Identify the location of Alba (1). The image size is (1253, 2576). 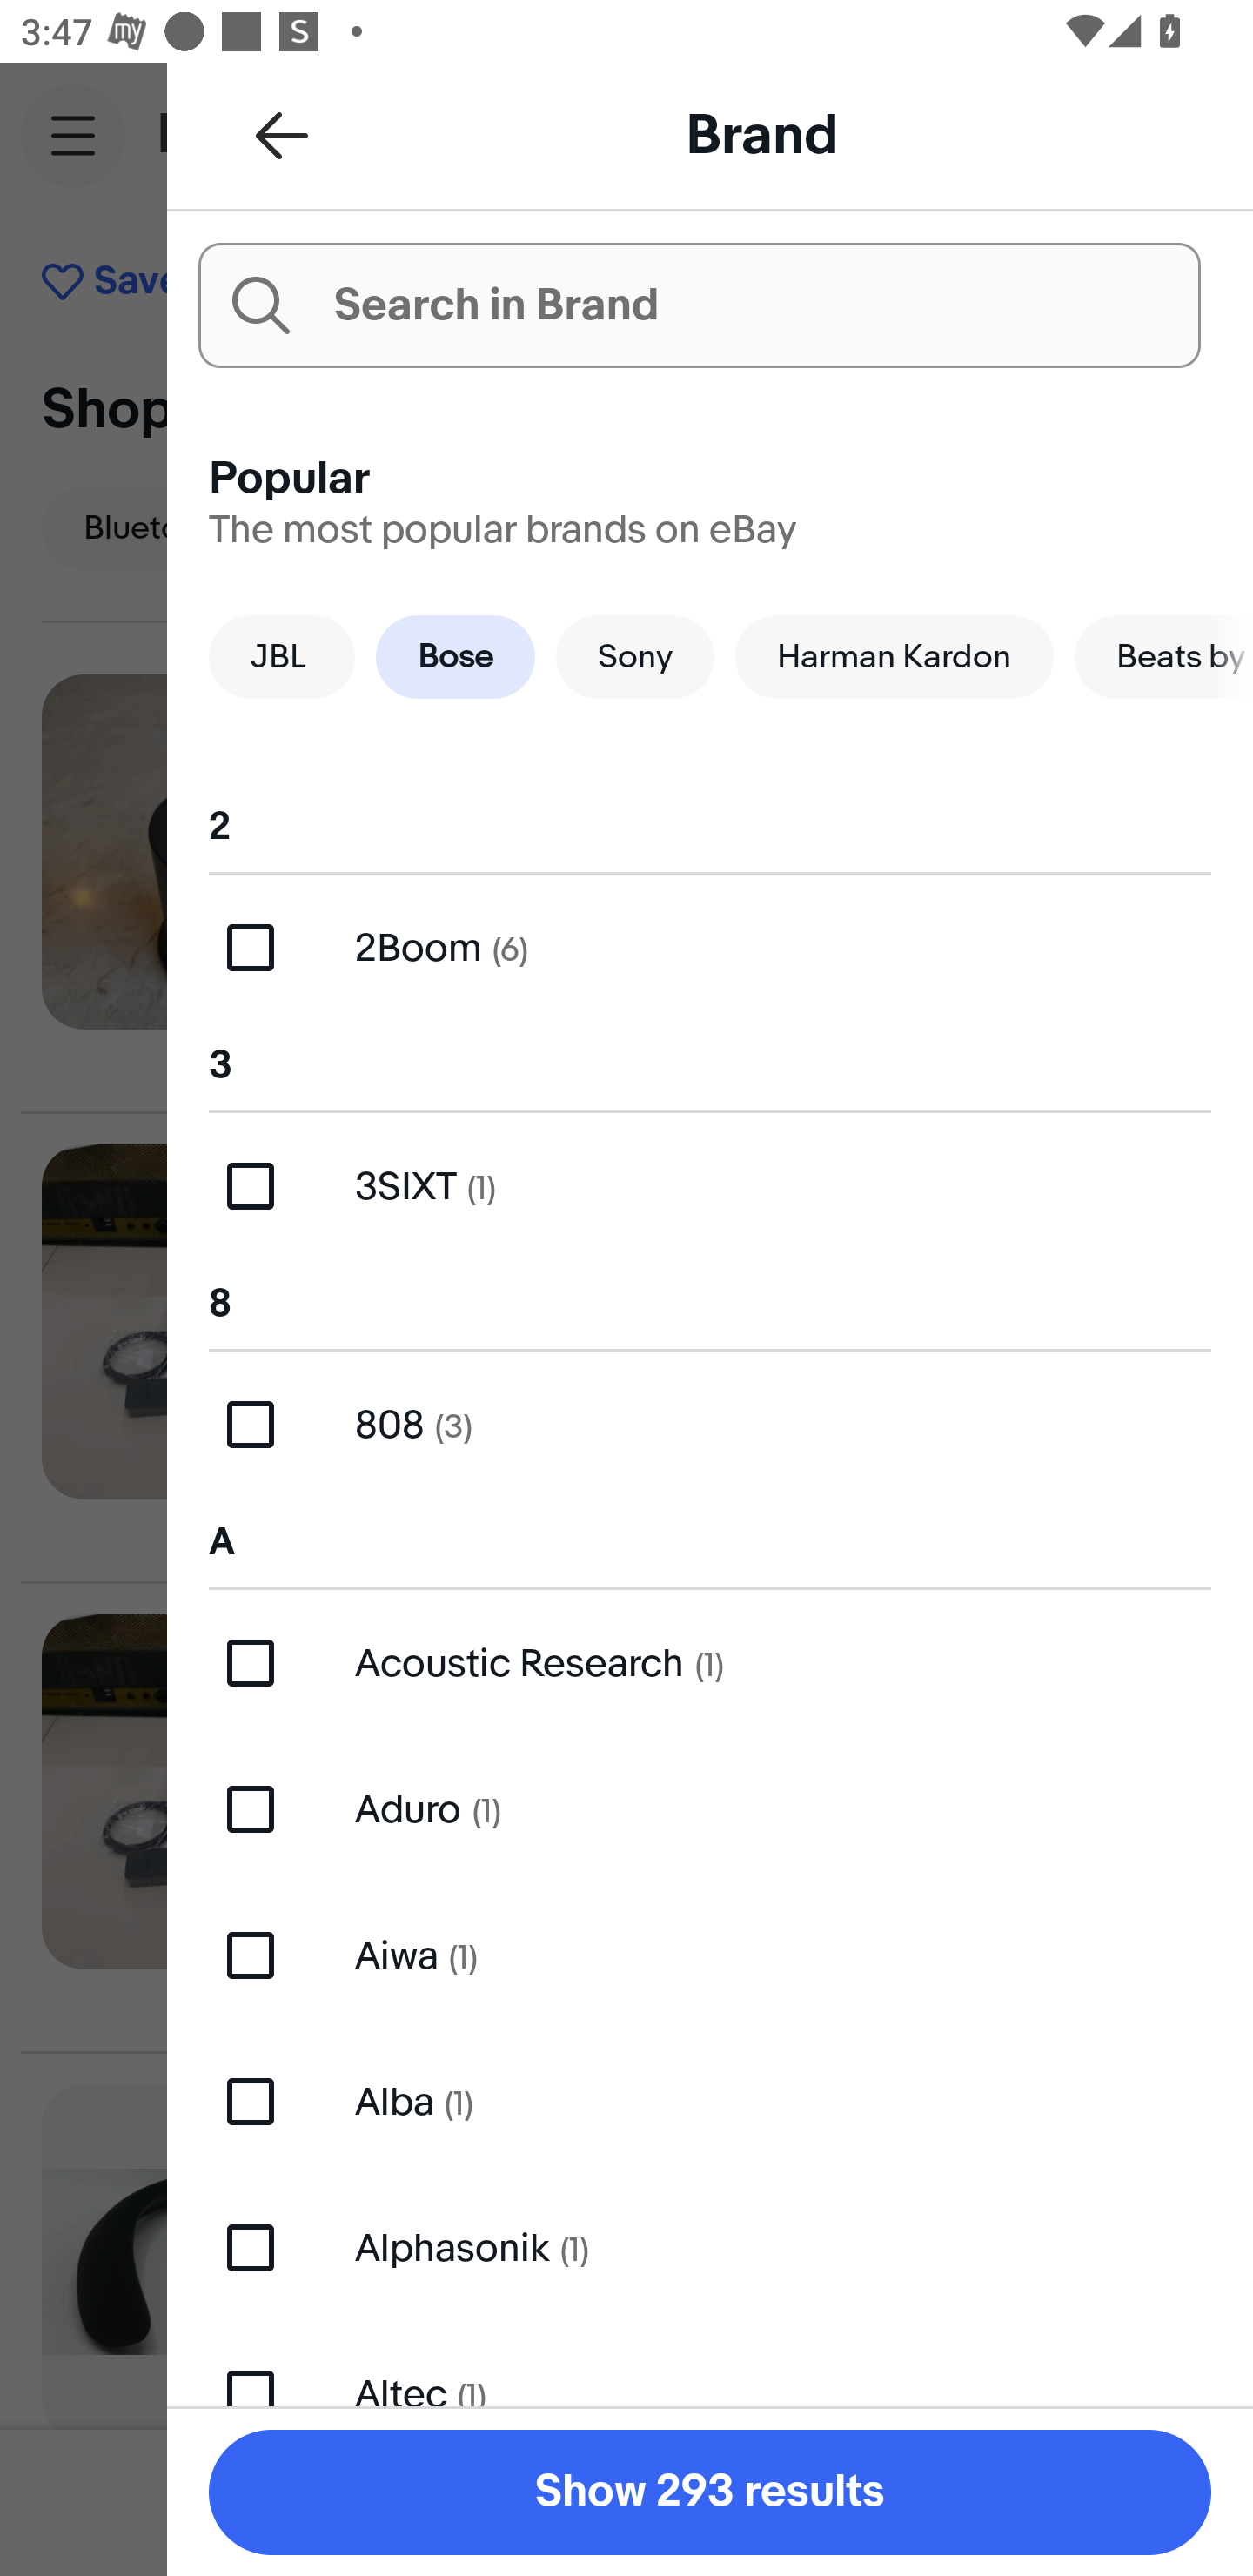
(710, 2102).